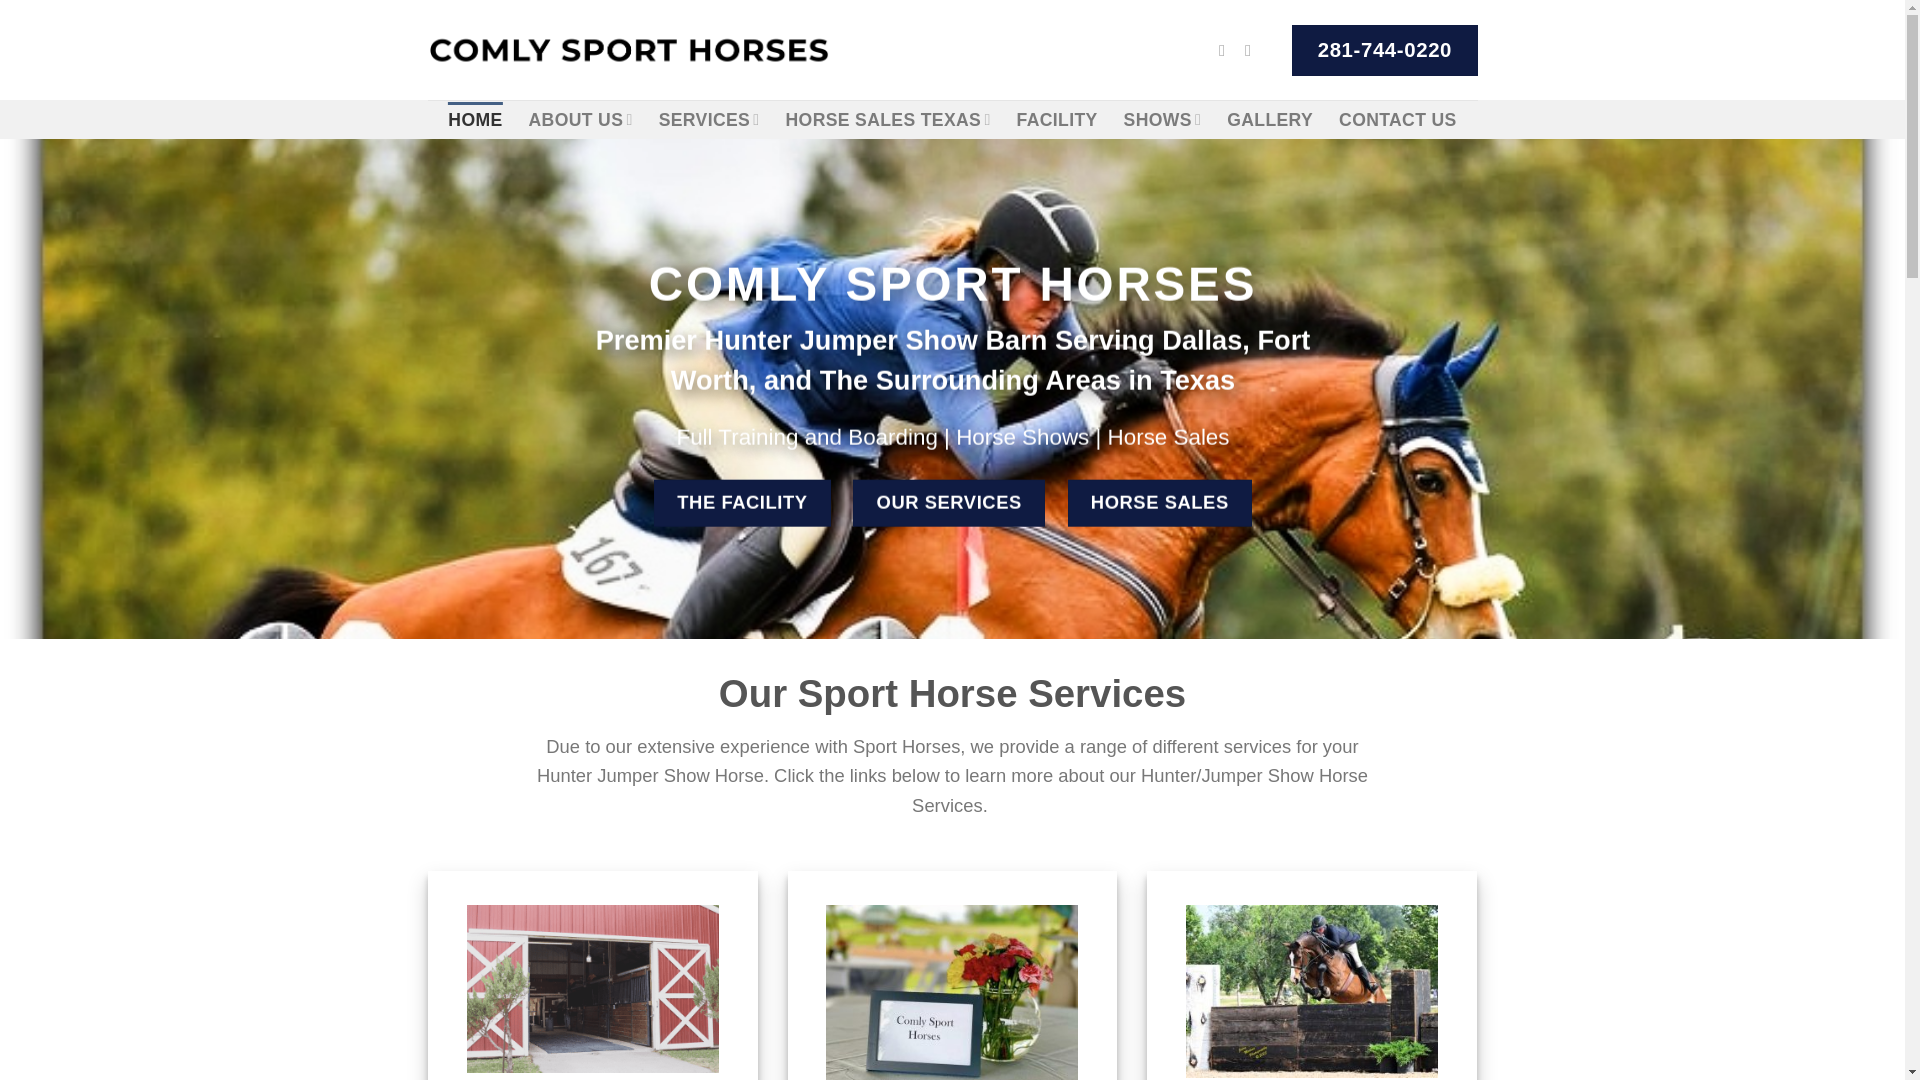 This screenshot has height=1080, width=1920. I want to click on FACILITY, so click(1058, 120).